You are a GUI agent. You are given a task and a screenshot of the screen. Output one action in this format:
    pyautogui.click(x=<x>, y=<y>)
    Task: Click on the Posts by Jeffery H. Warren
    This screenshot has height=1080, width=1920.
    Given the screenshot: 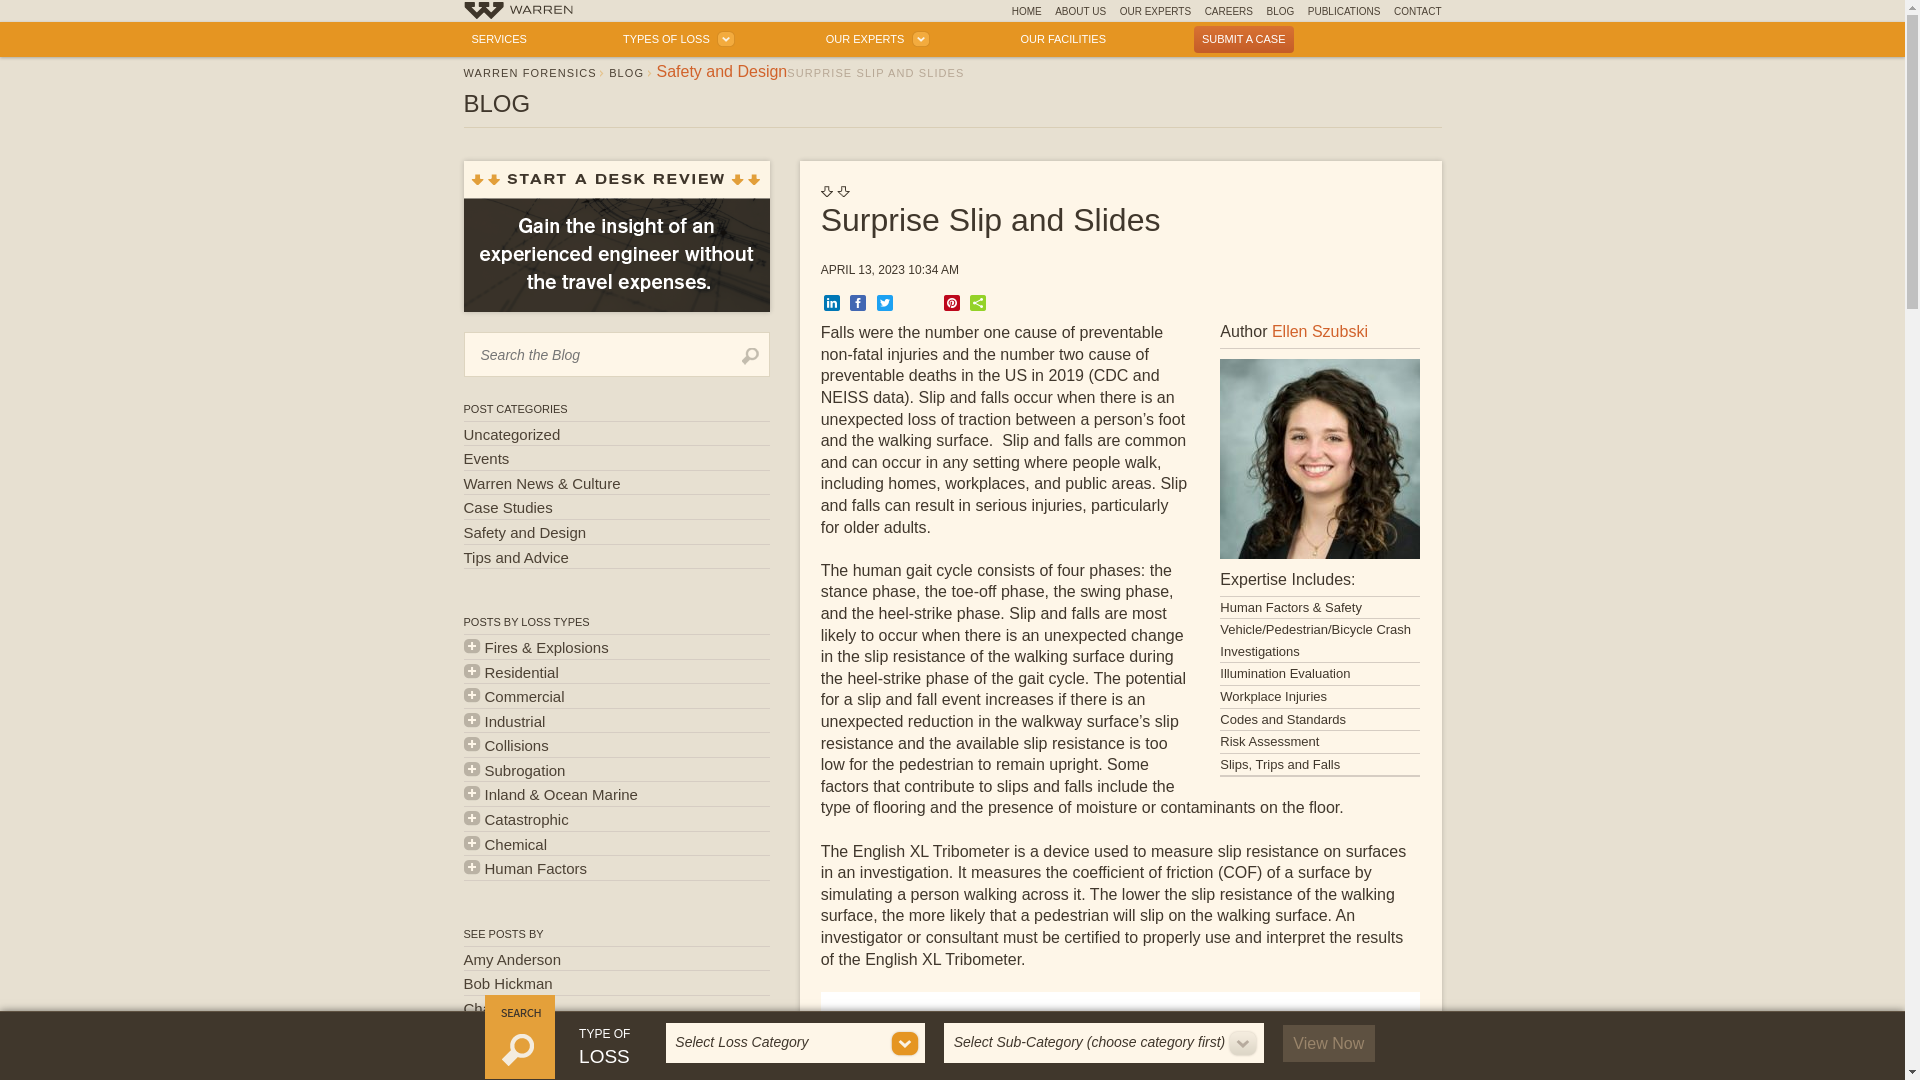 What is the action you would take?
    pyautogui.click(x=616, y=1075)
    